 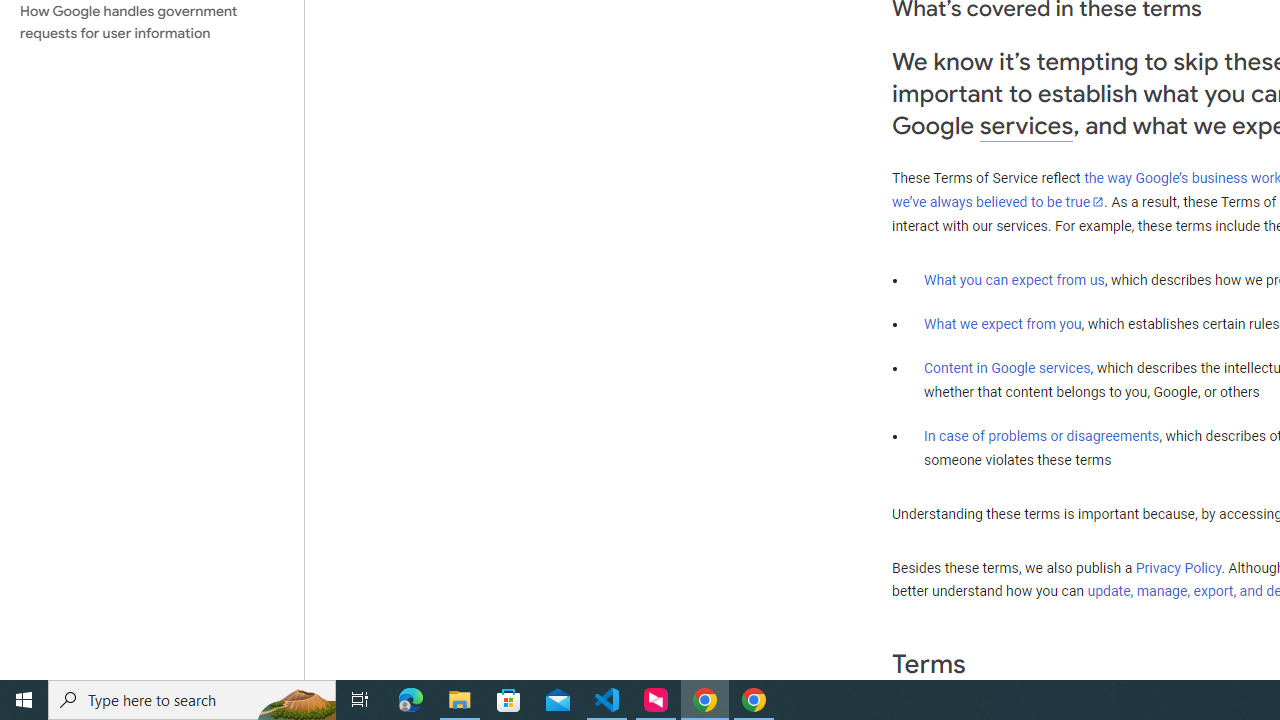 What do you see at coordinates (1042, 435) in the screenshot?
I see `In case of problems or disagreements` at bounding box center [1042, 435].